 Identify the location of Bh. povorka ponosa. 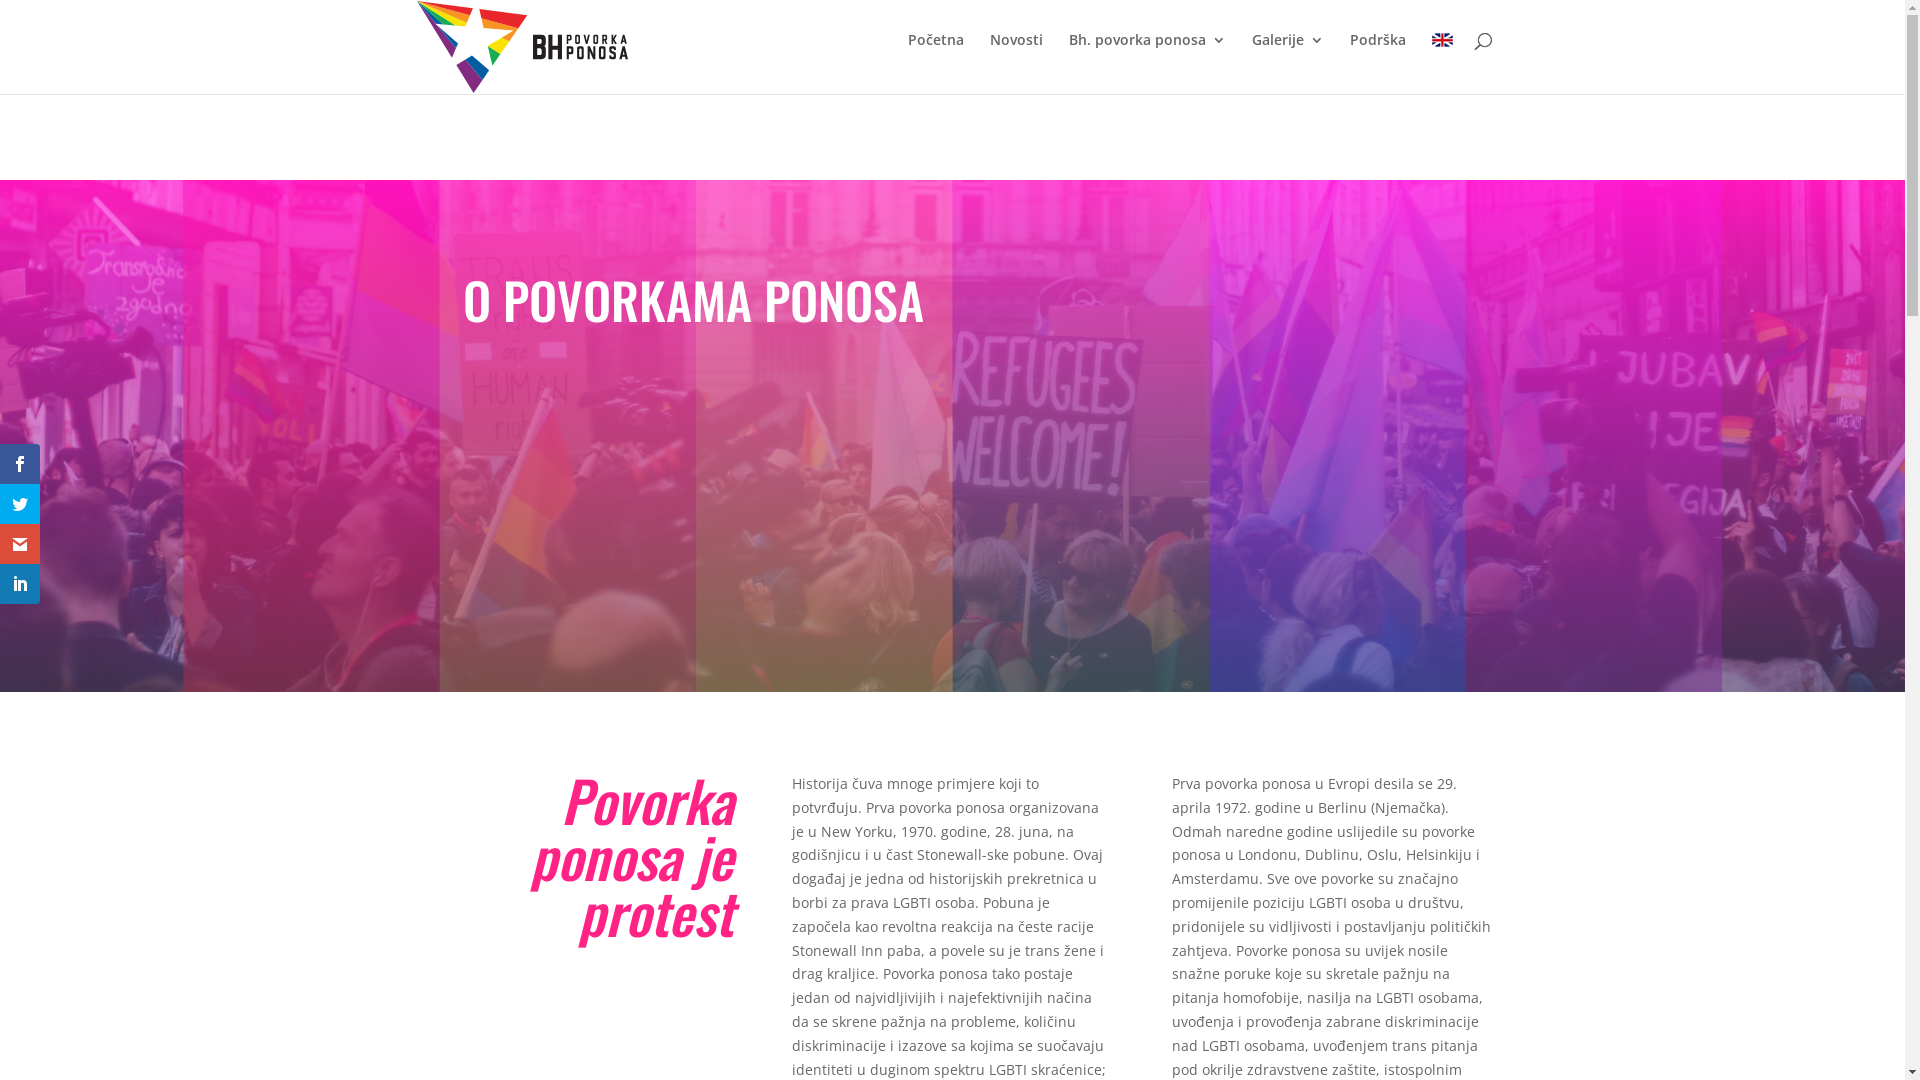
(1146, 56).